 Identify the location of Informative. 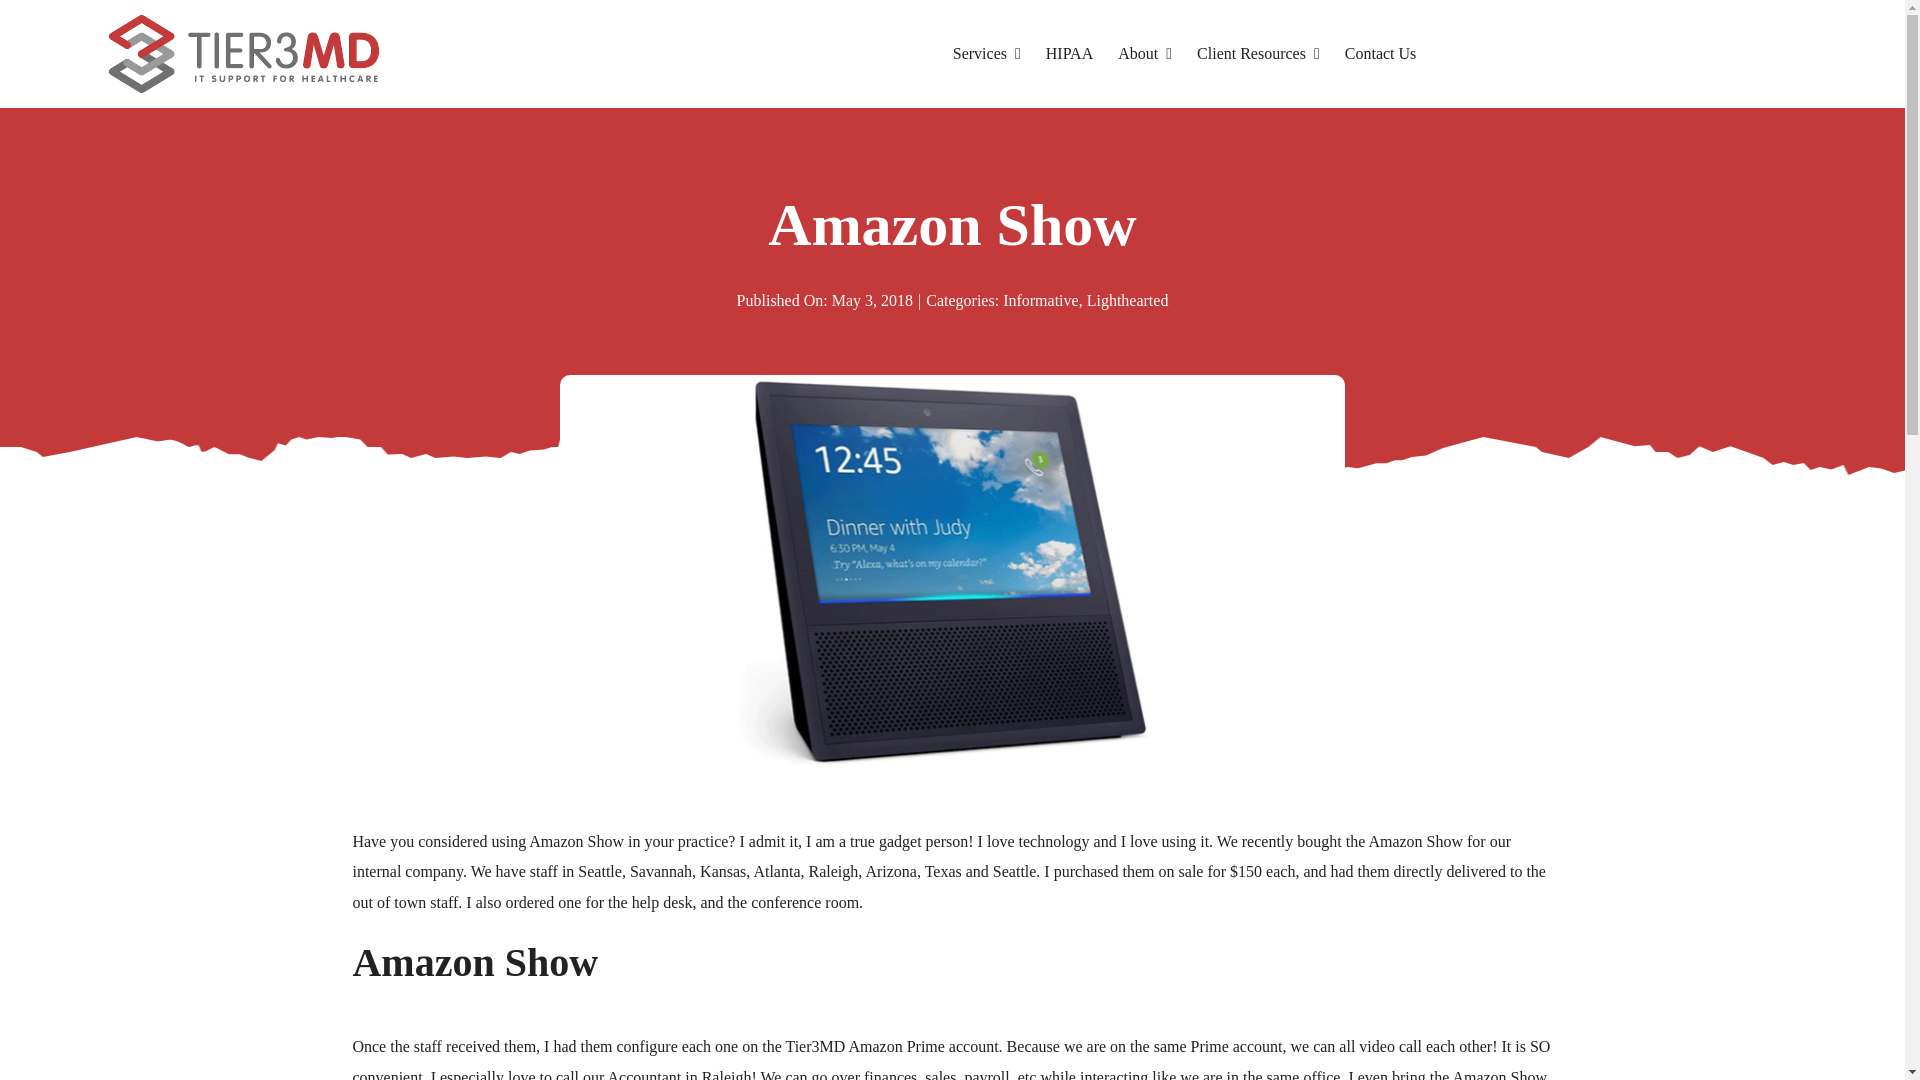
(1040, 300).